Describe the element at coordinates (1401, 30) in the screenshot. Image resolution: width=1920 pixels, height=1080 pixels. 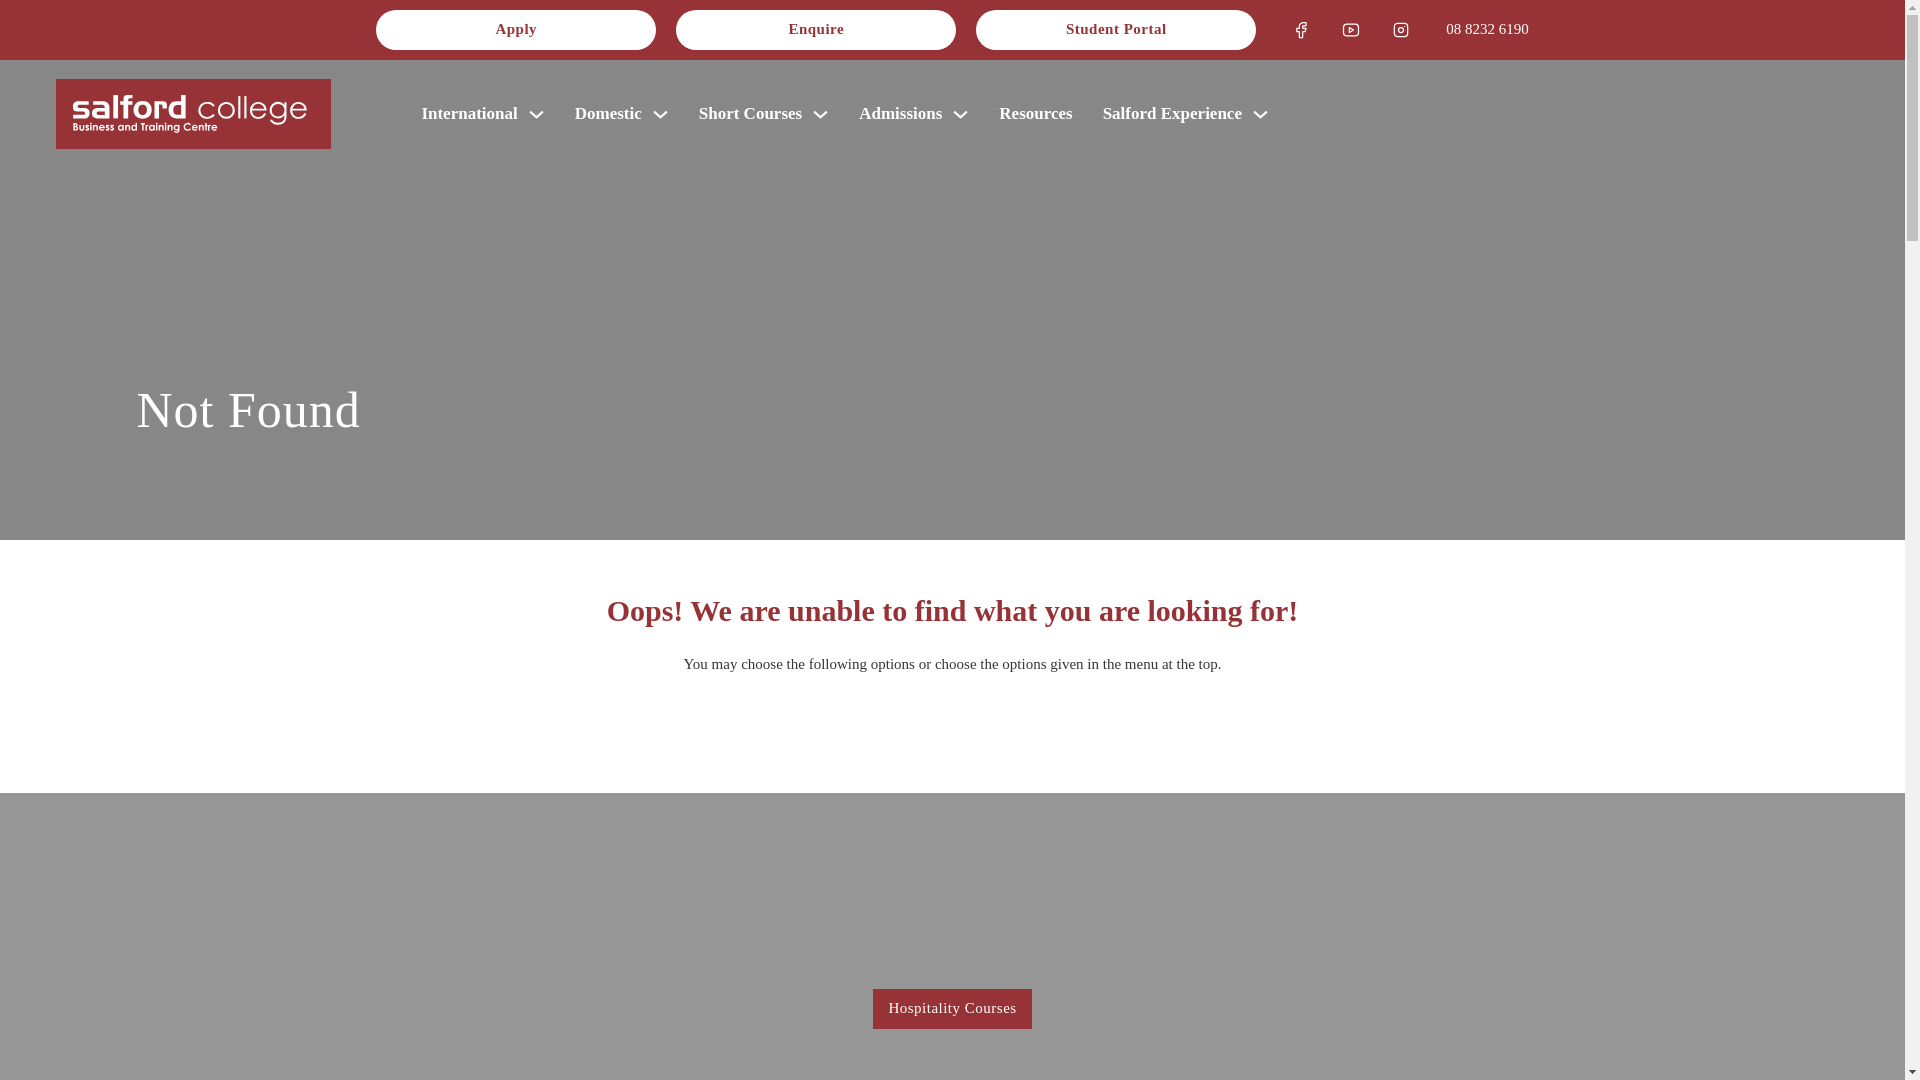
I see `instagram page` at that location.